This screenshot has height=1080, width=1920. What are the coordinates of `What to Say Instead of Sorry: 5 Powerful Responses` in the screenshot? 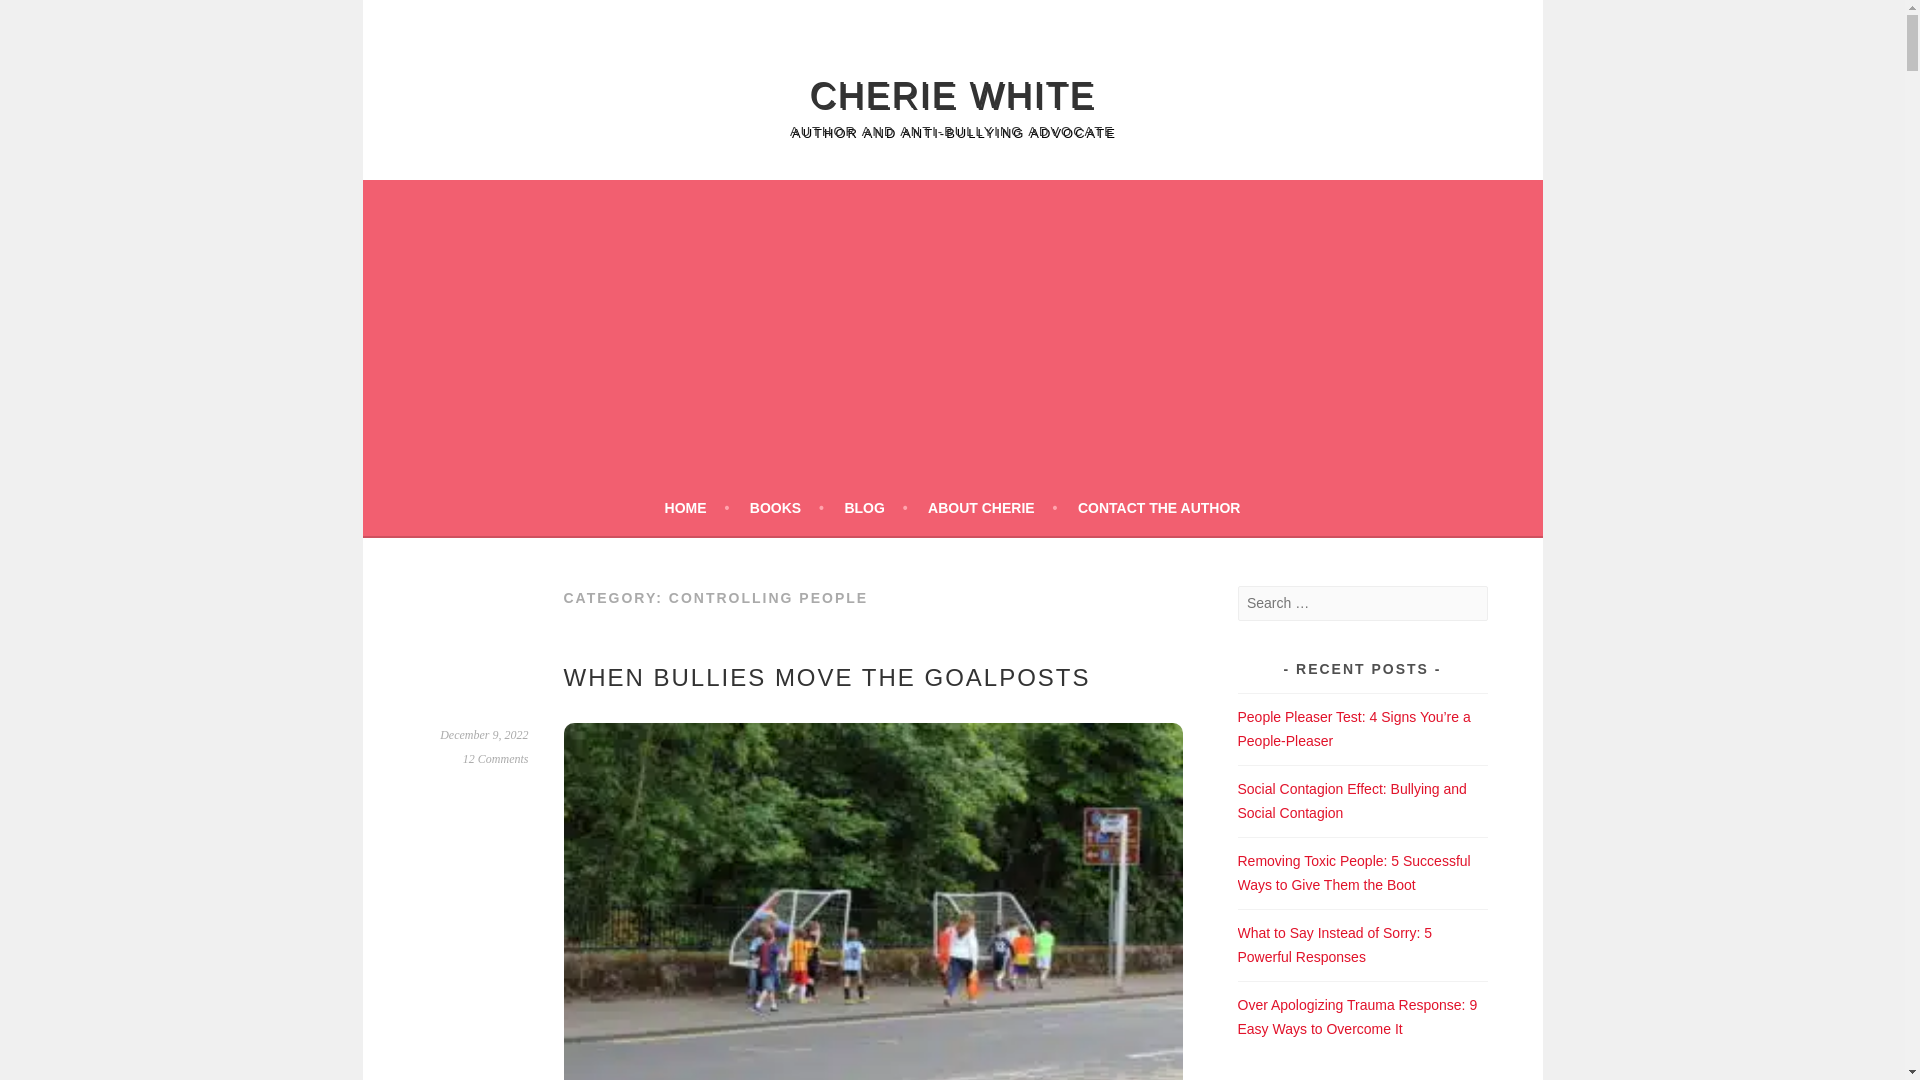 It's located at (1335, 944).